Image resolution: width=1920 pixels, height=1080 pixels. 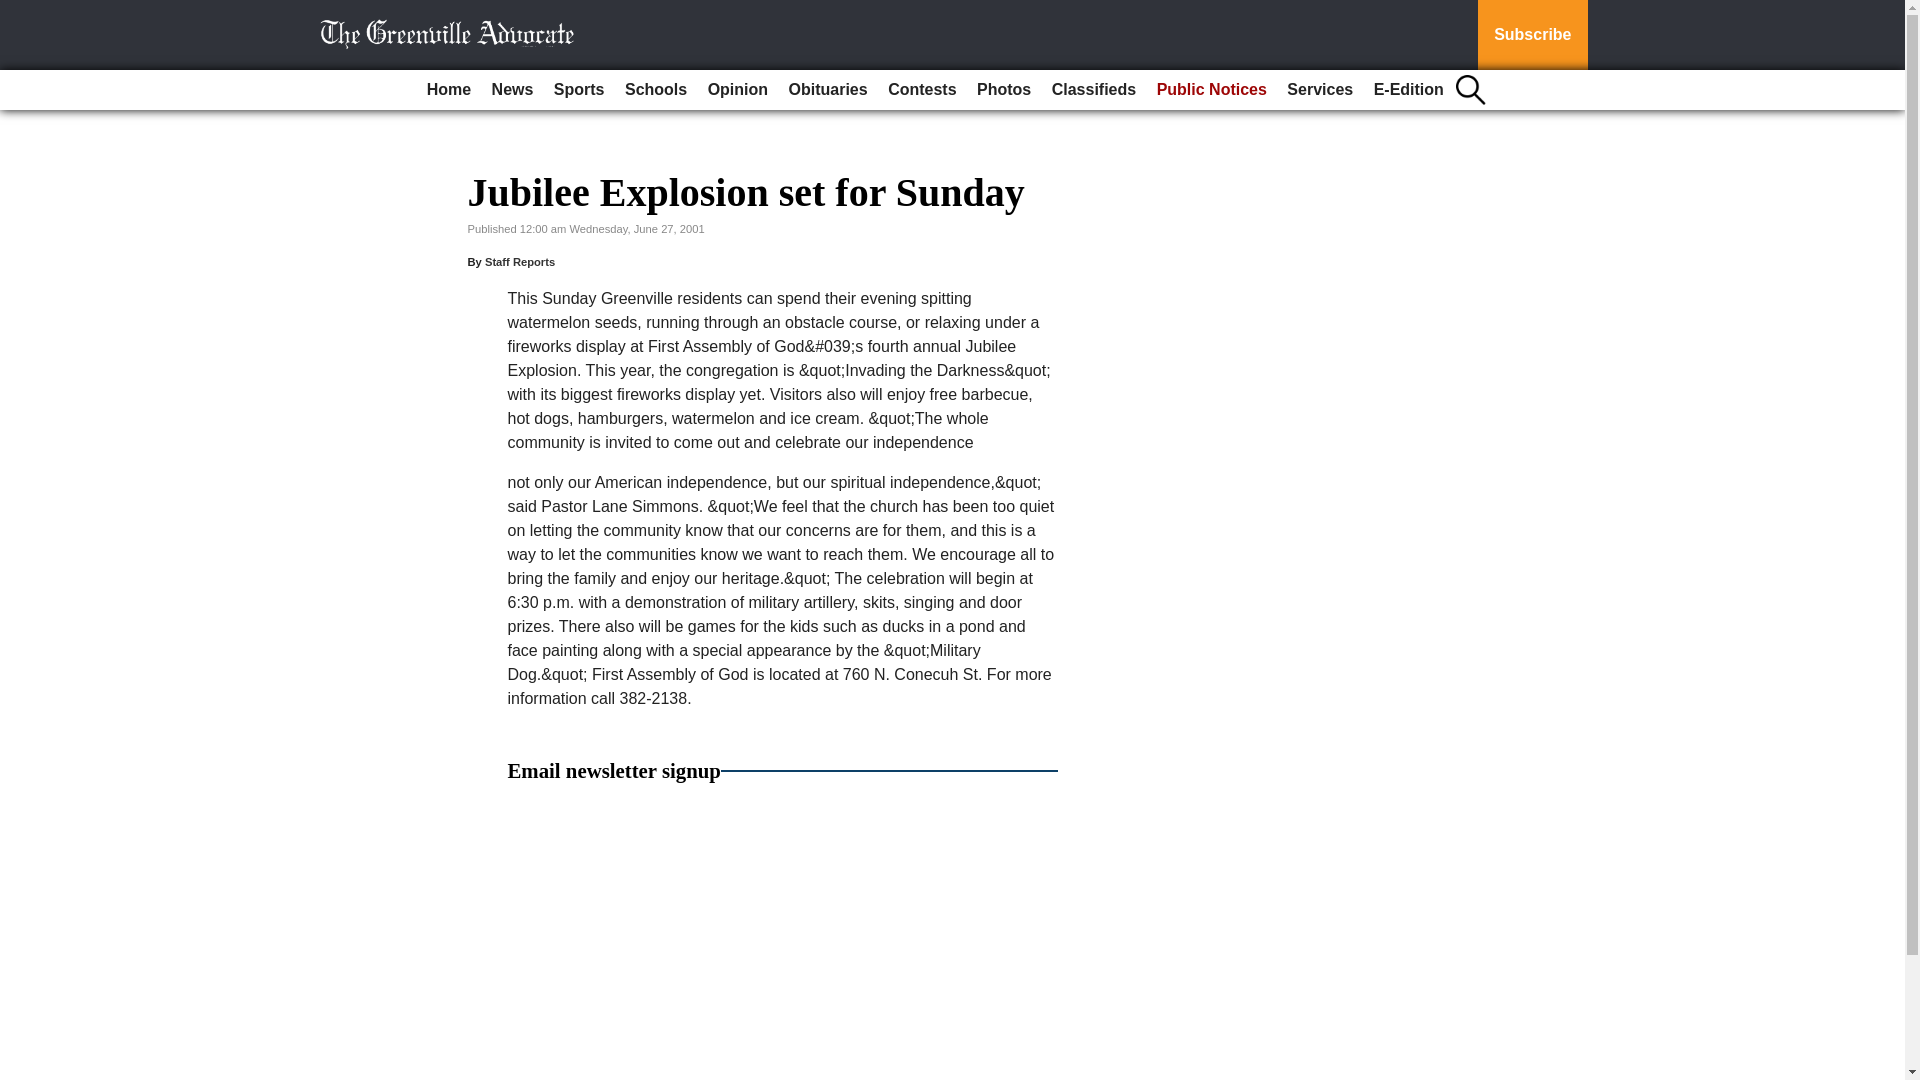 I want to click on Public Notices, so click(x=1211, y=90).